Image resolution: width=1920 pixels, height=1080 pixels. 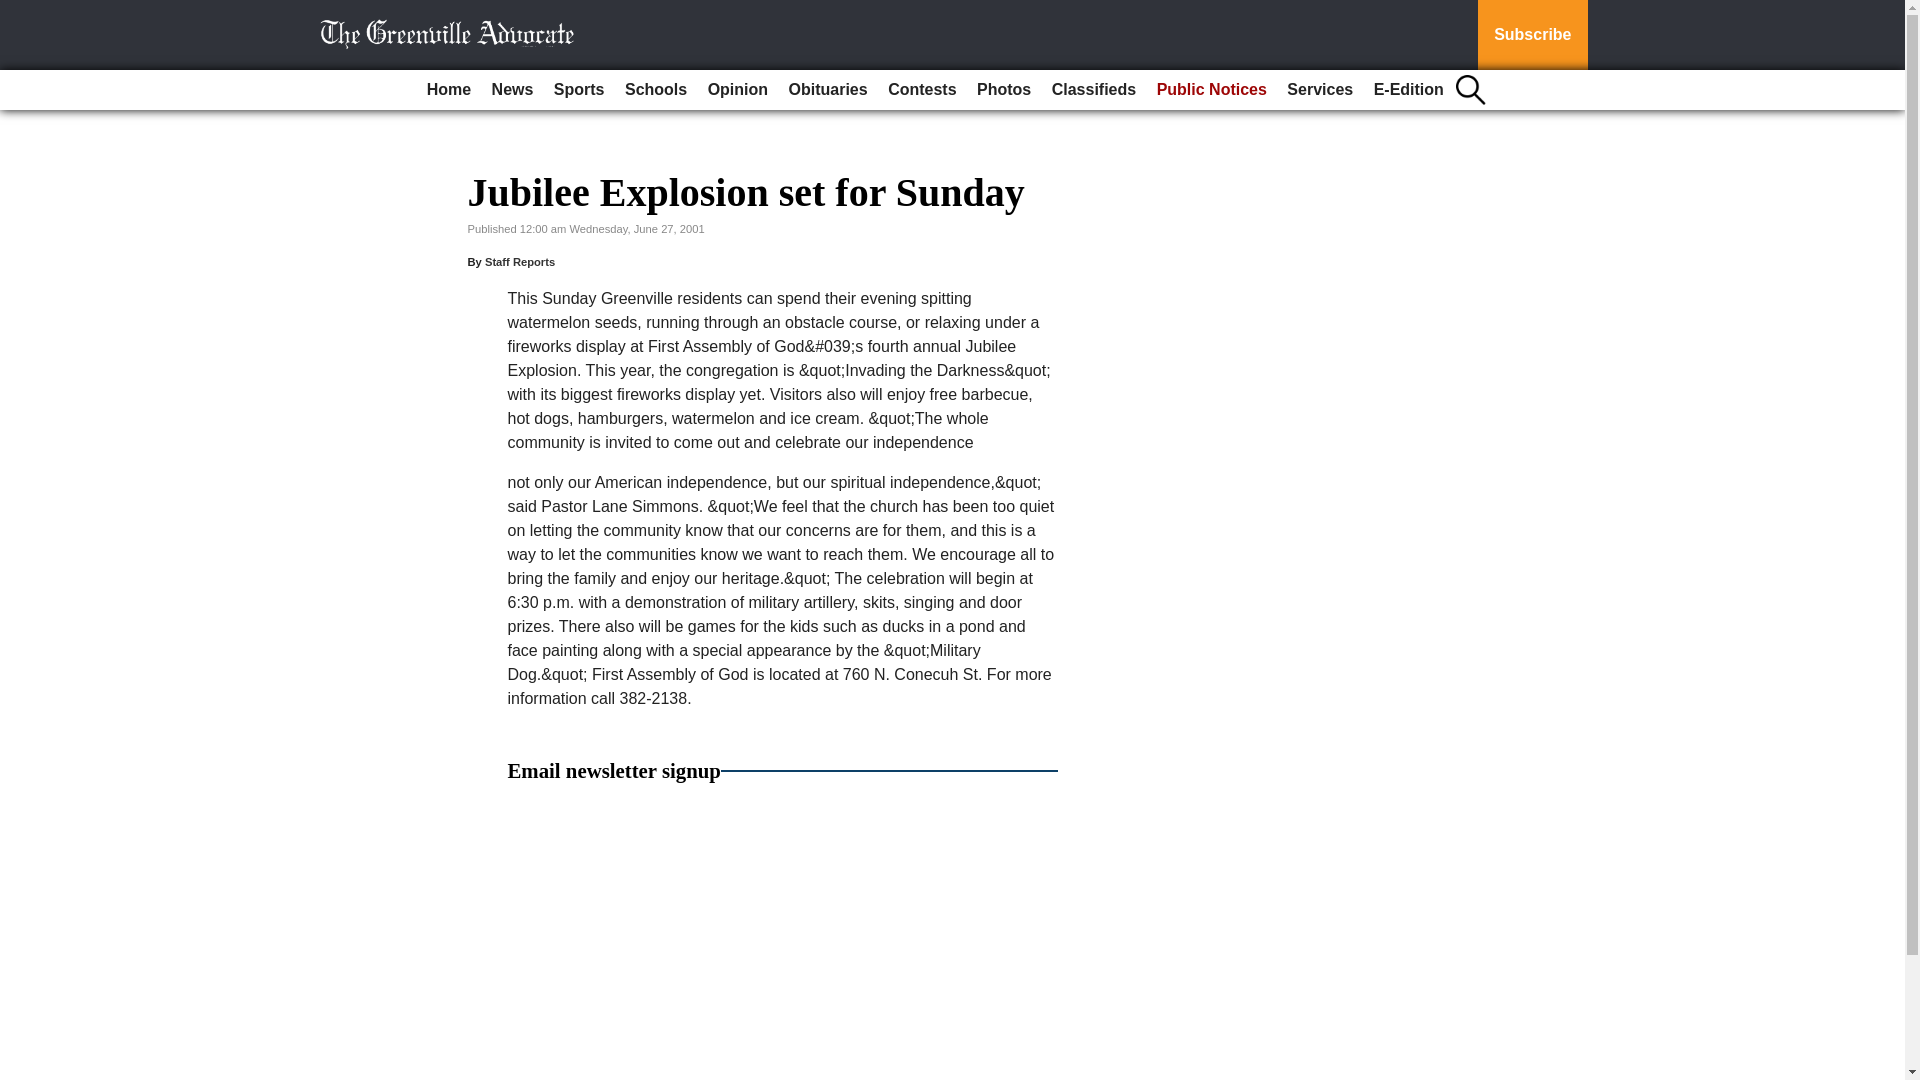 I want to click on Public Notices, so click(x=1211, y=90).